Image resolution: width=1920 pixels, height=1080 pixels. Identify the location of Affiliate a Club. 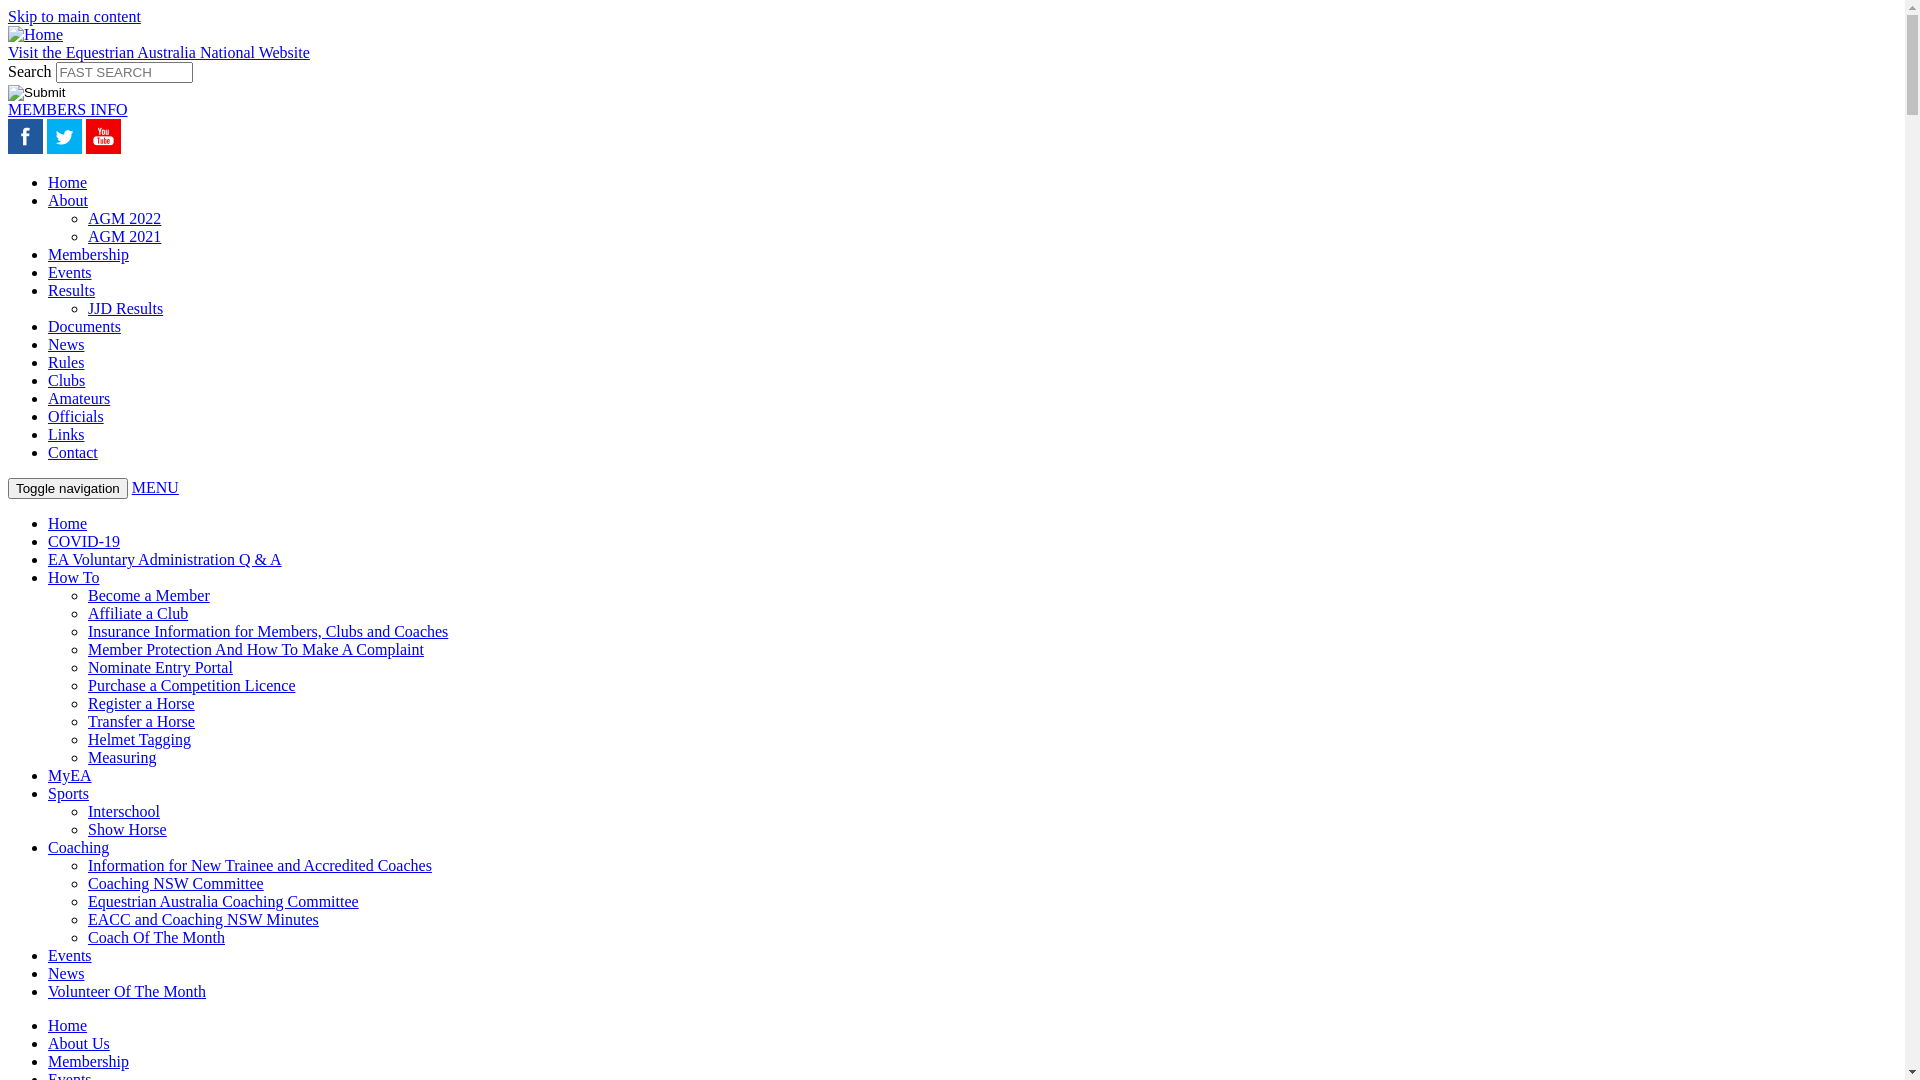
(138, 614).